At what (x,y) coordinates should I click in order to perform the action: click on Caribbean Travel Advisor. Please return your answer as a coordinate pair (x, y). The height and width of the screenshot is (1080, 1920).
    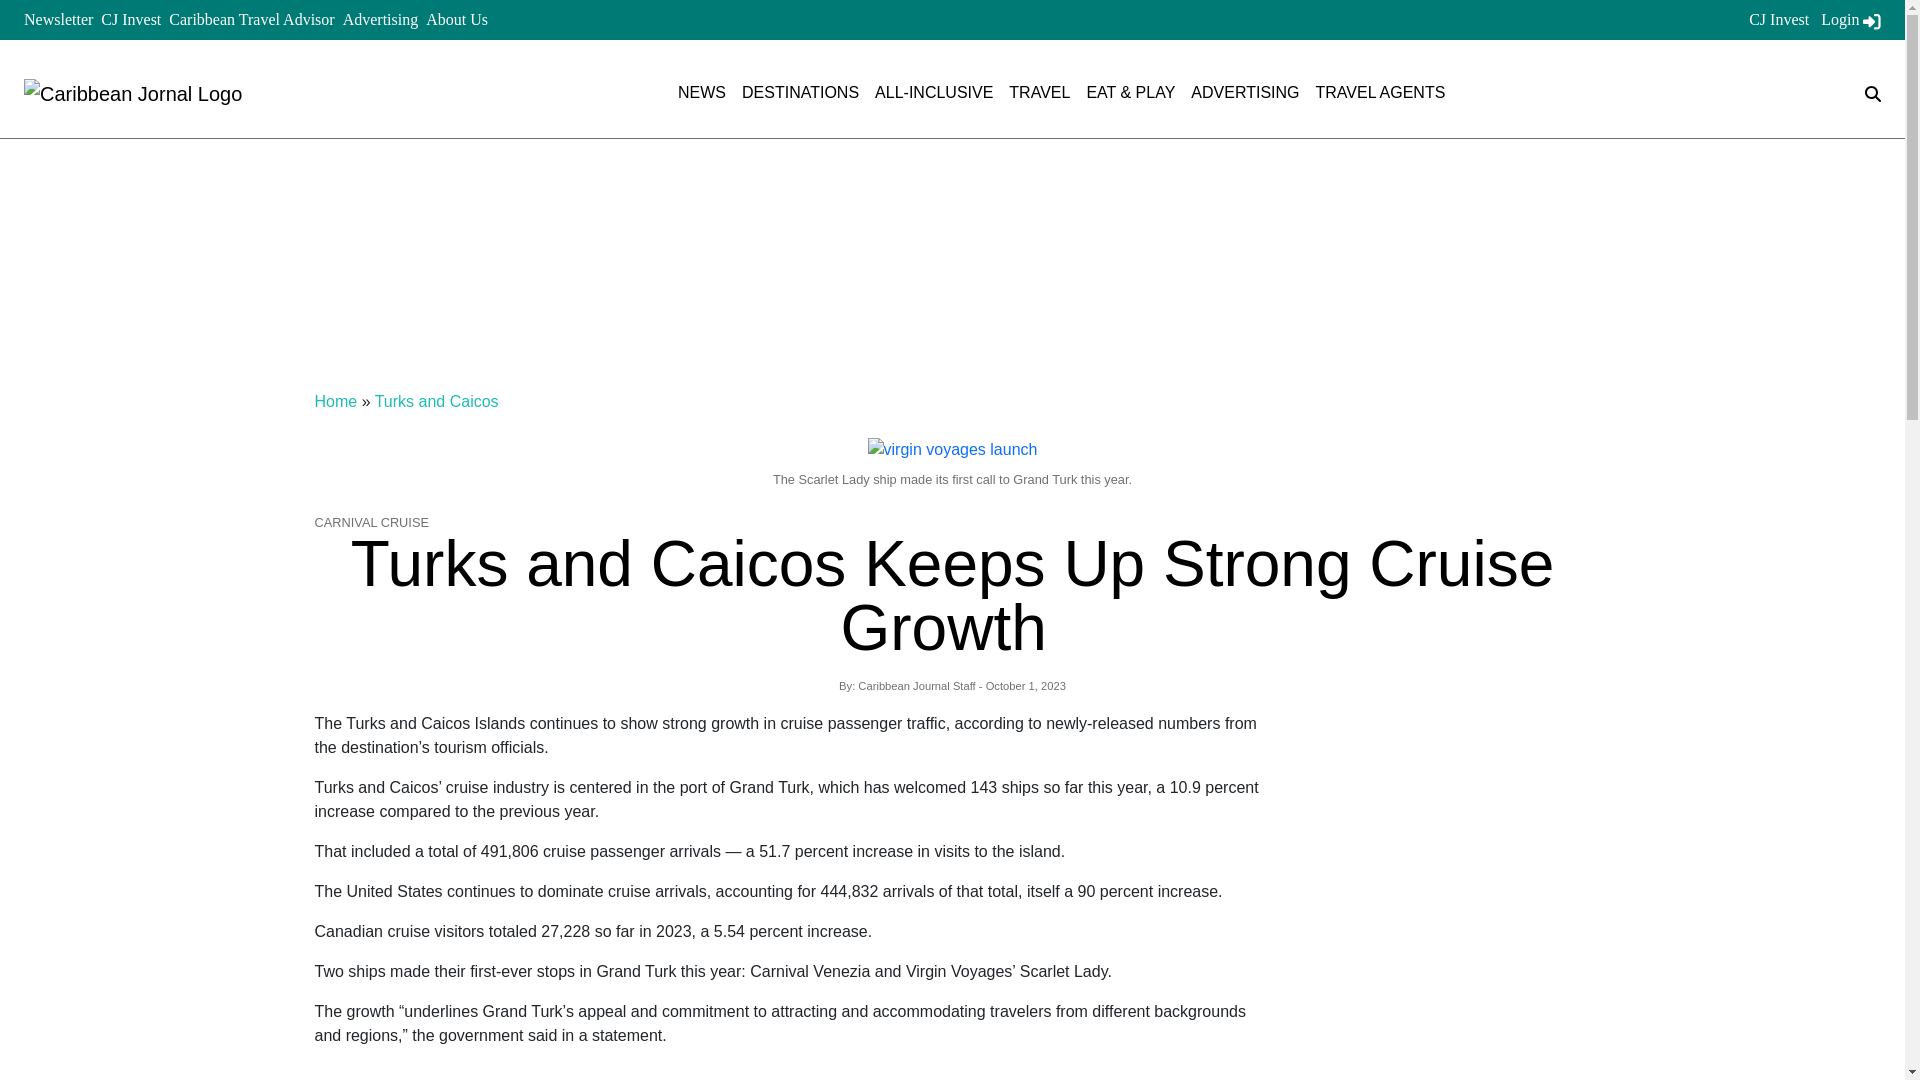
    Looking at the image, I should click on (251, 19).